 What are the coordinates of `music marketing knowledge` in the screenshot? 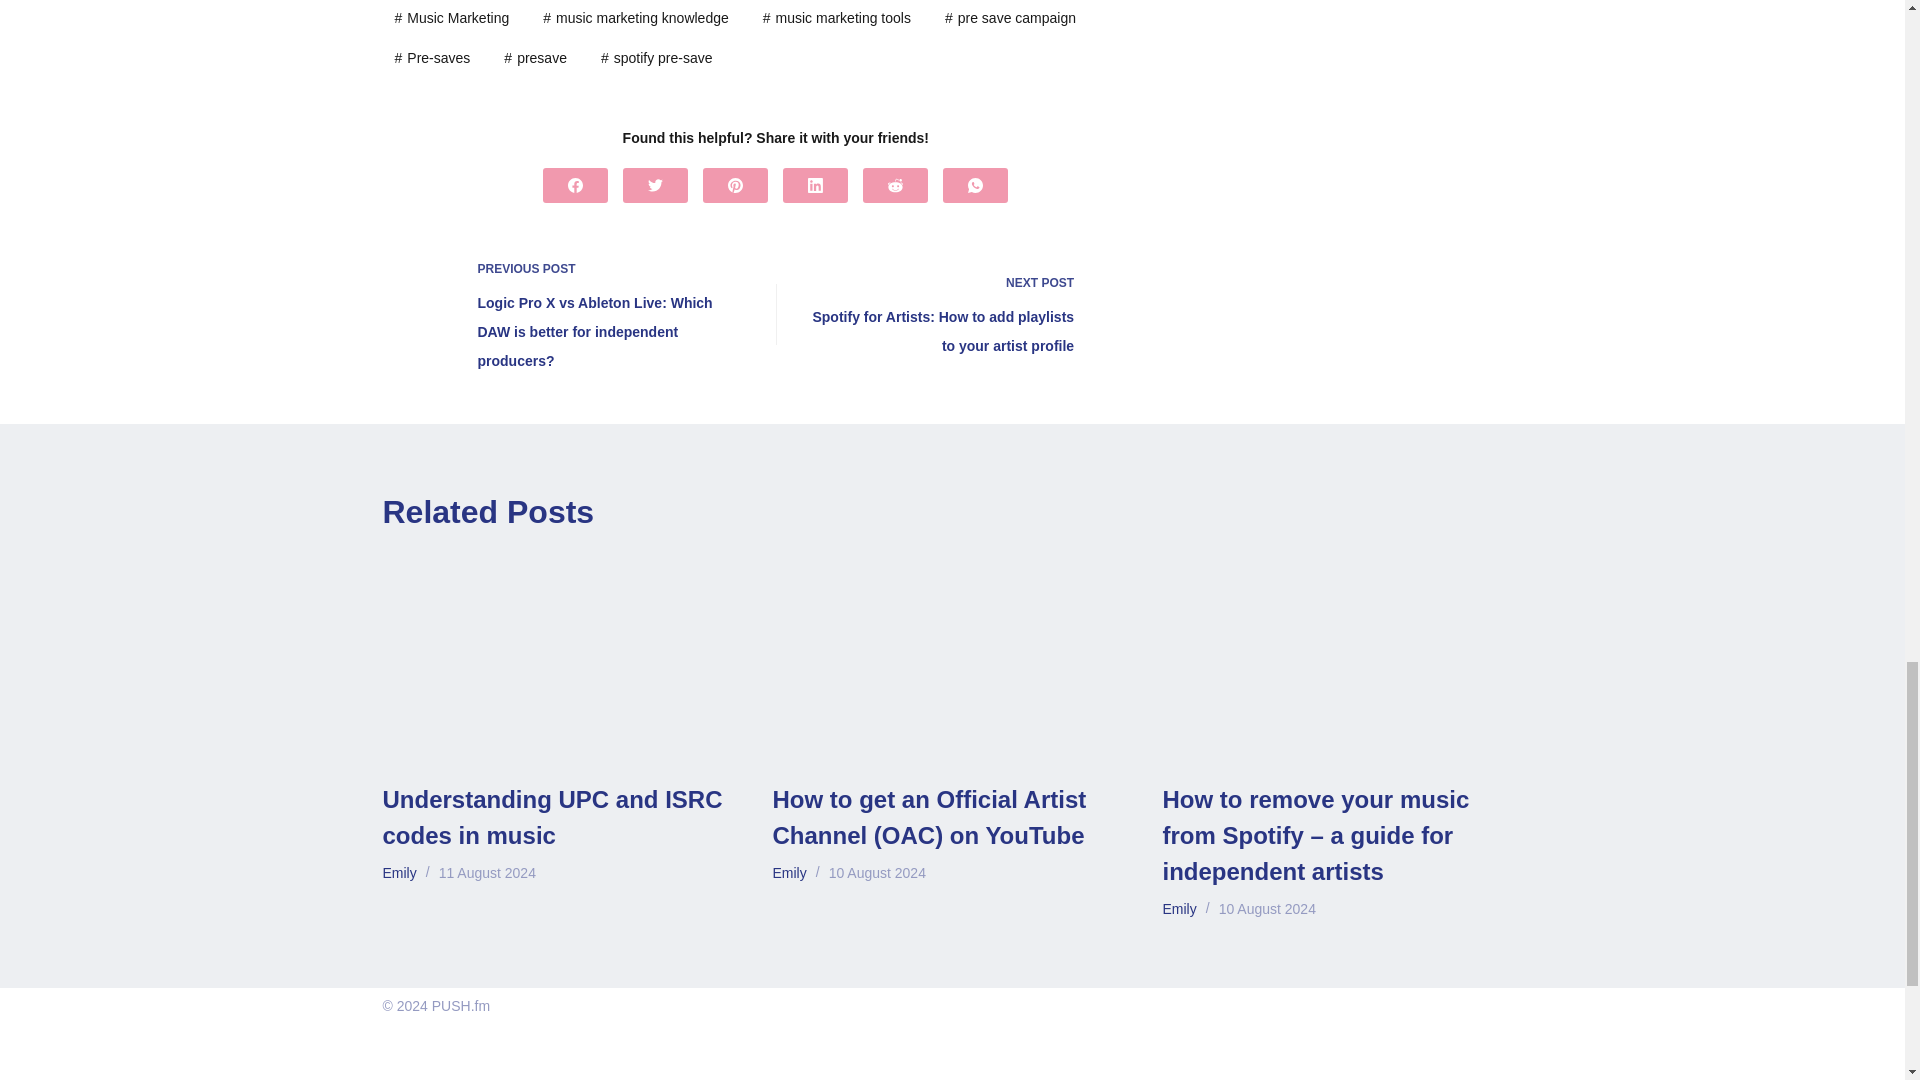 It's located at (636, 18).